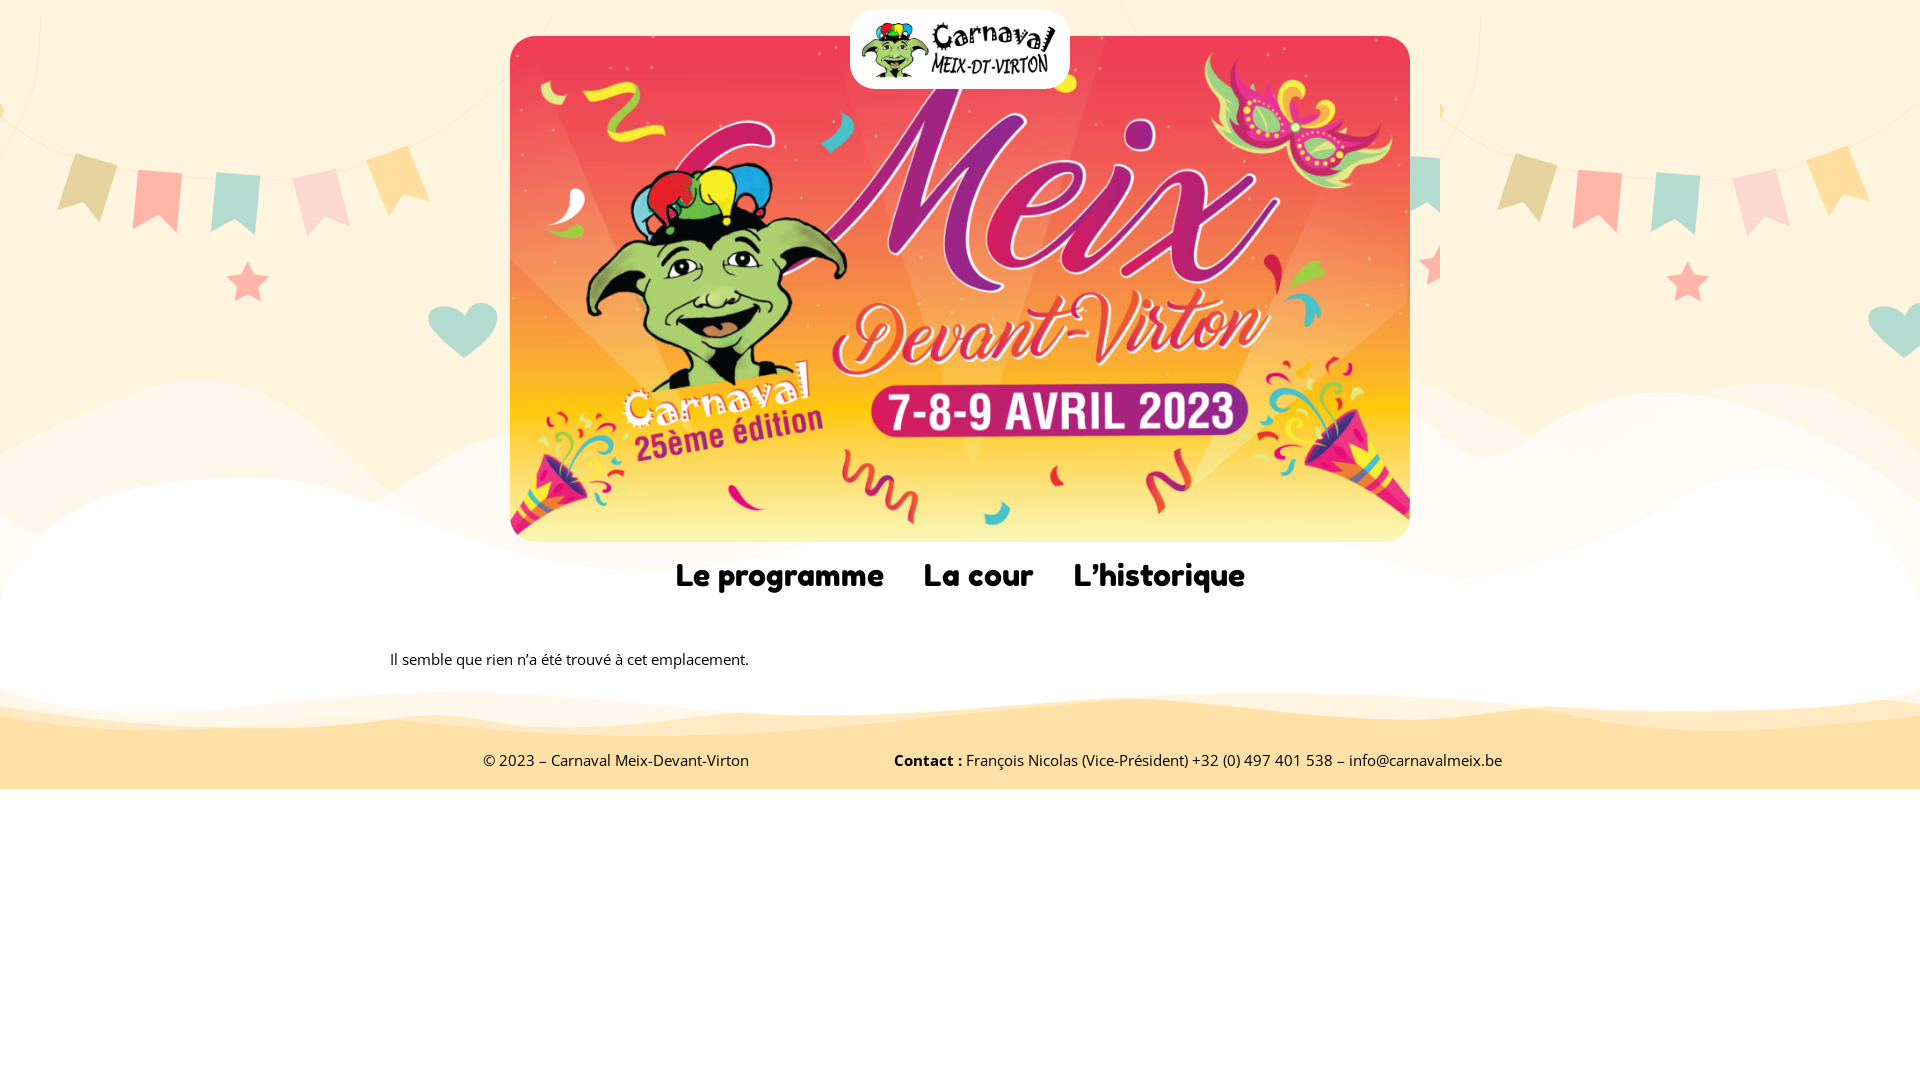 The width and height of the screenshot is (1920, 1080). What do you see at coordinates (1426, 760) in the screenshot?
I see `info@carnavalmeix.be` at bounding box center [1426, 760].